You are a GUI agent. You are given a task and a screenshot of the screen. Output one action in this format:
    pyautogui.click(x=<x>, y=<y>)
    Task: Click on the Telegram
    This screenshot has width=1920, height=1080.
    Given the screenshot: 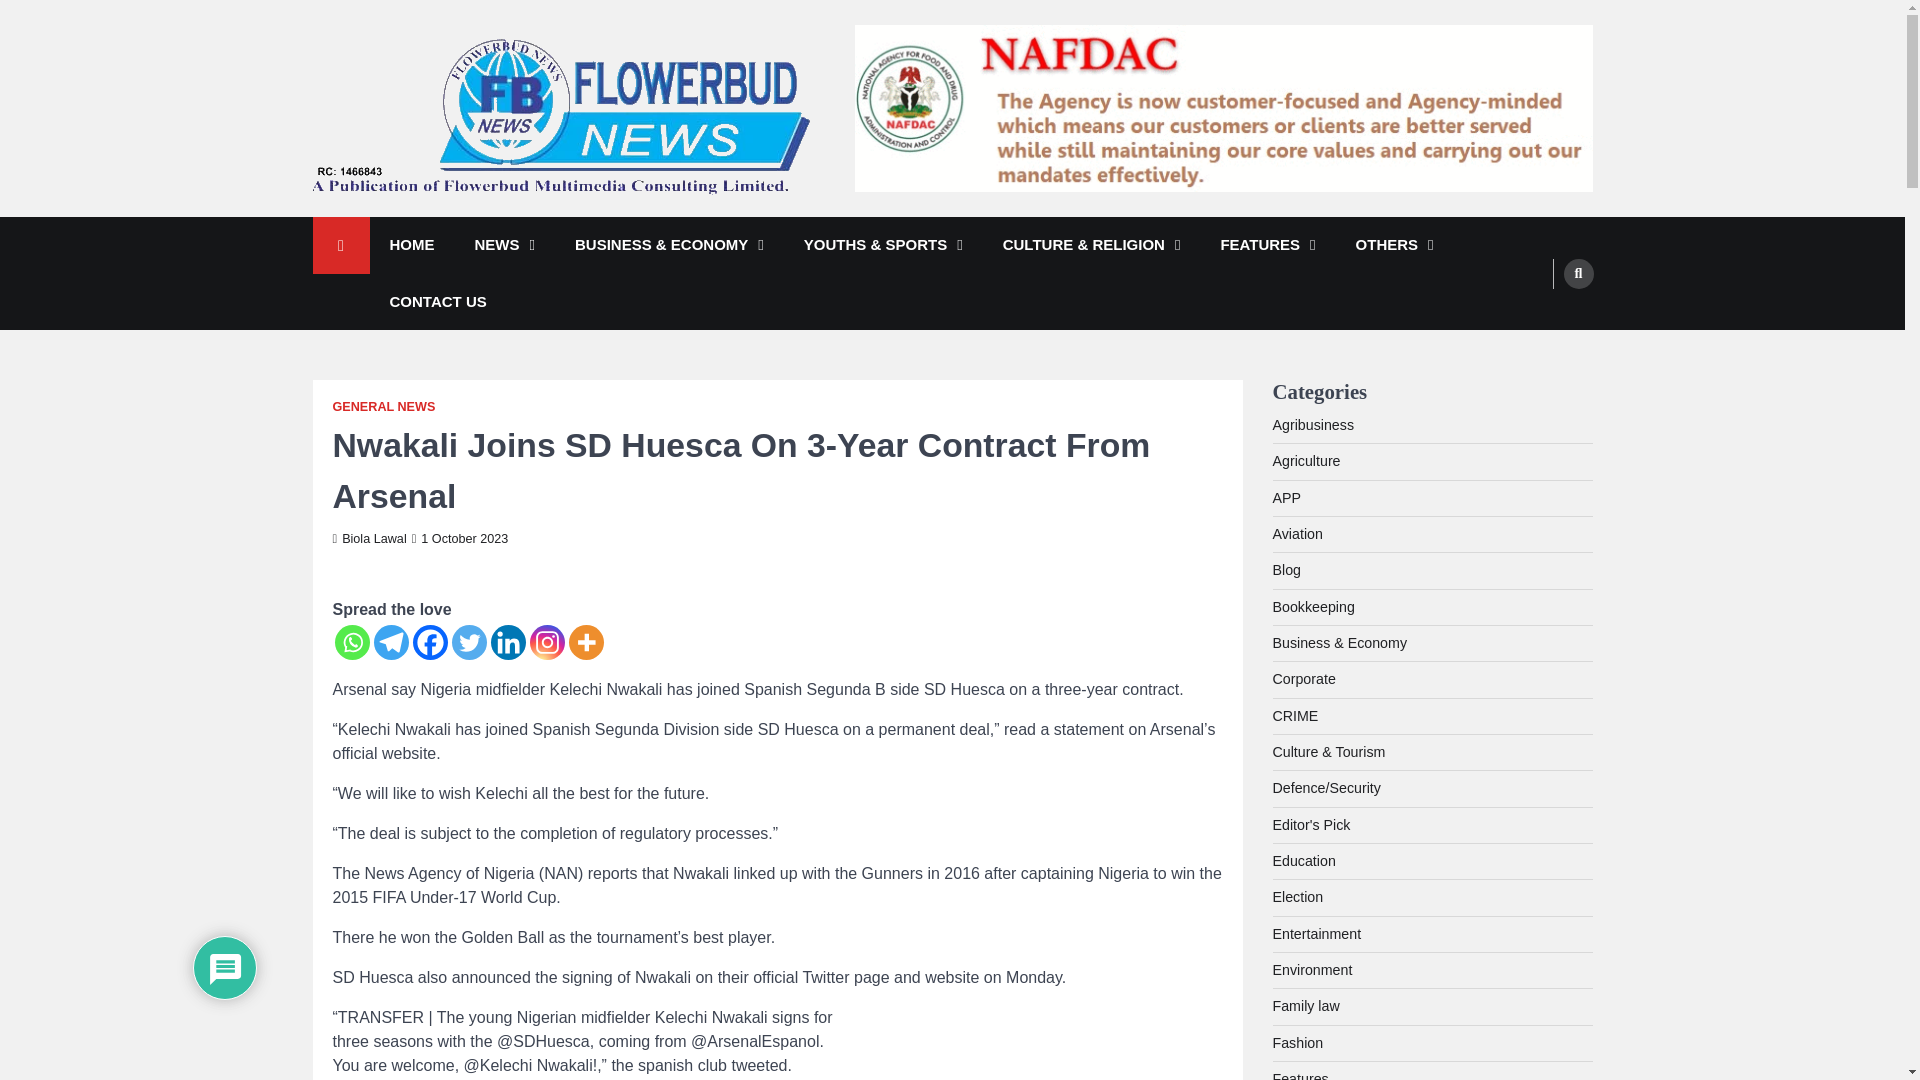 What is the action you would take?
    pyautogui.click(x=391, y=642)
    